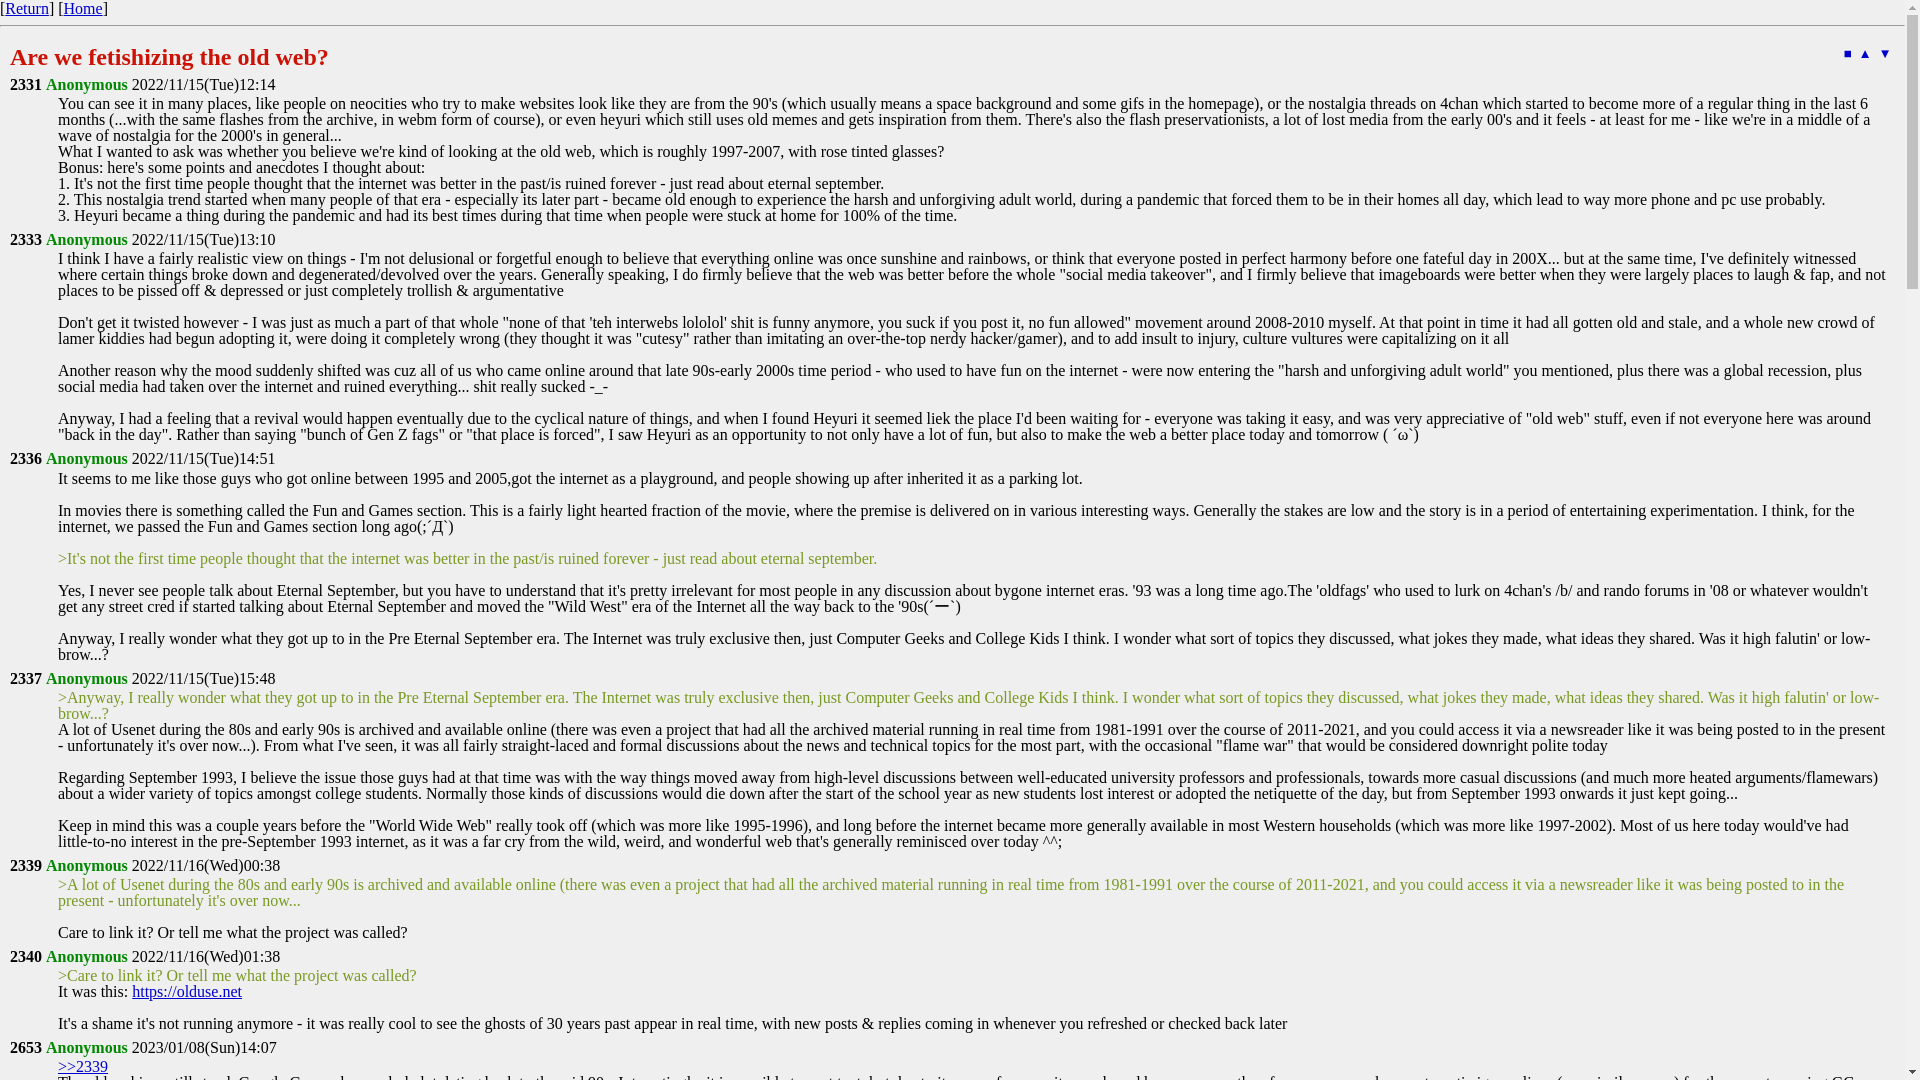 Image resolution: width=1920 pixels, height=1080 pixels. I want to click on Quote, so click(26, 1047).